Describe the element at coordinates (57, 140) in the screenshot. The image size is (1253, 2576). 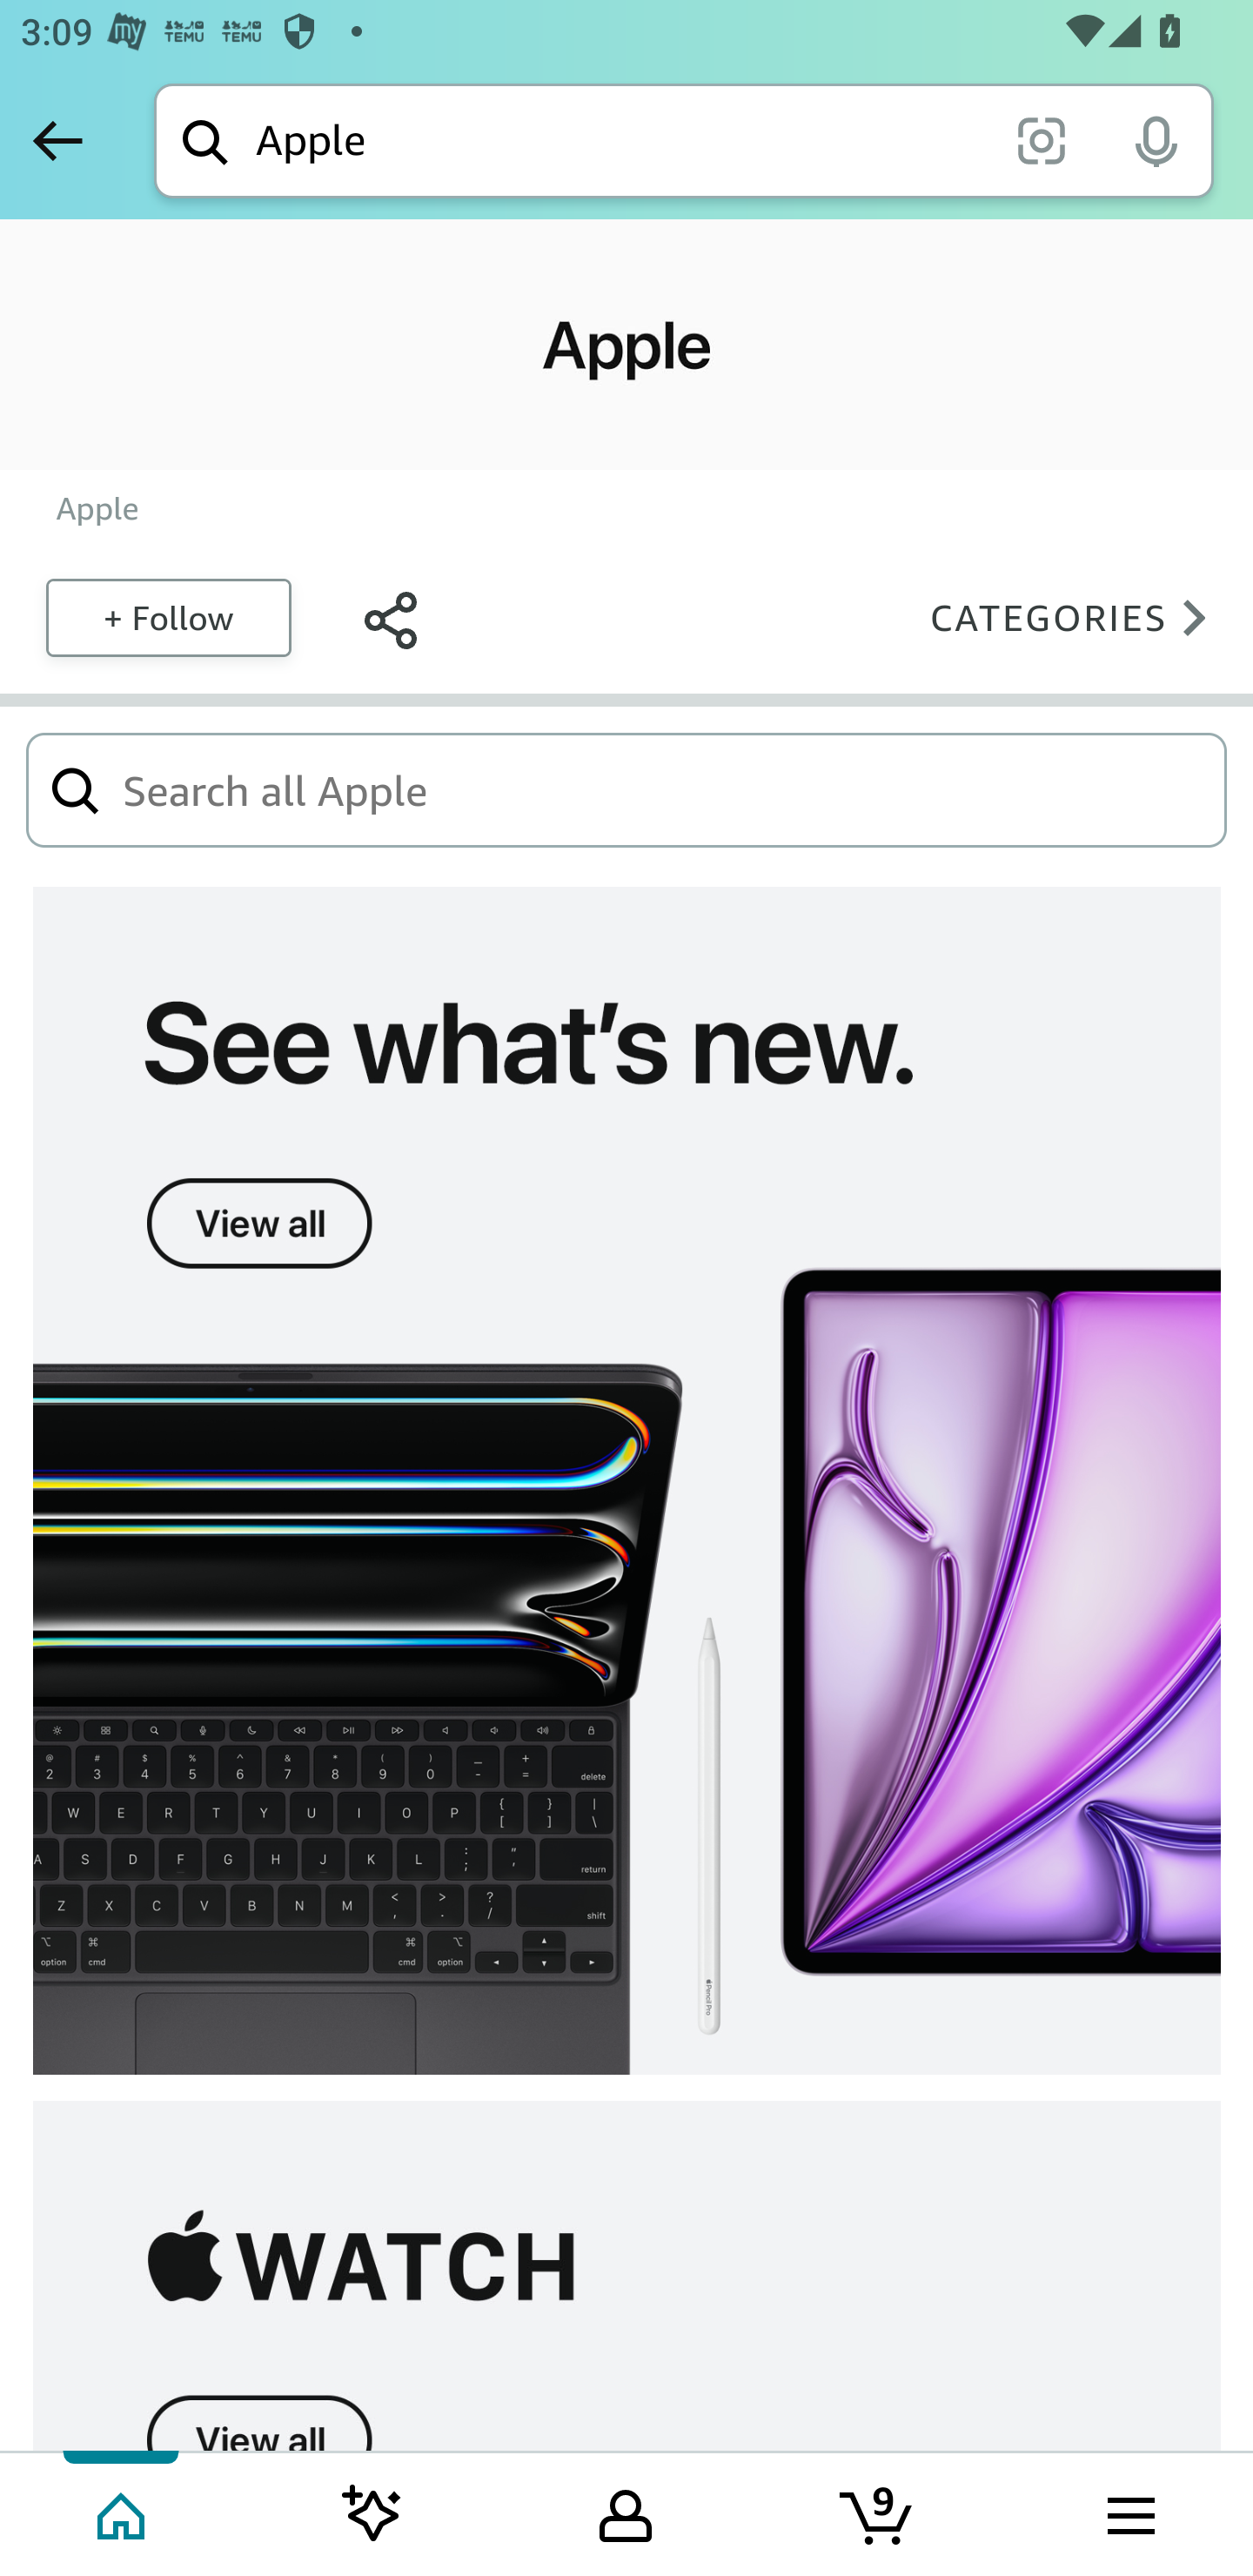
I see `Back` at that location.